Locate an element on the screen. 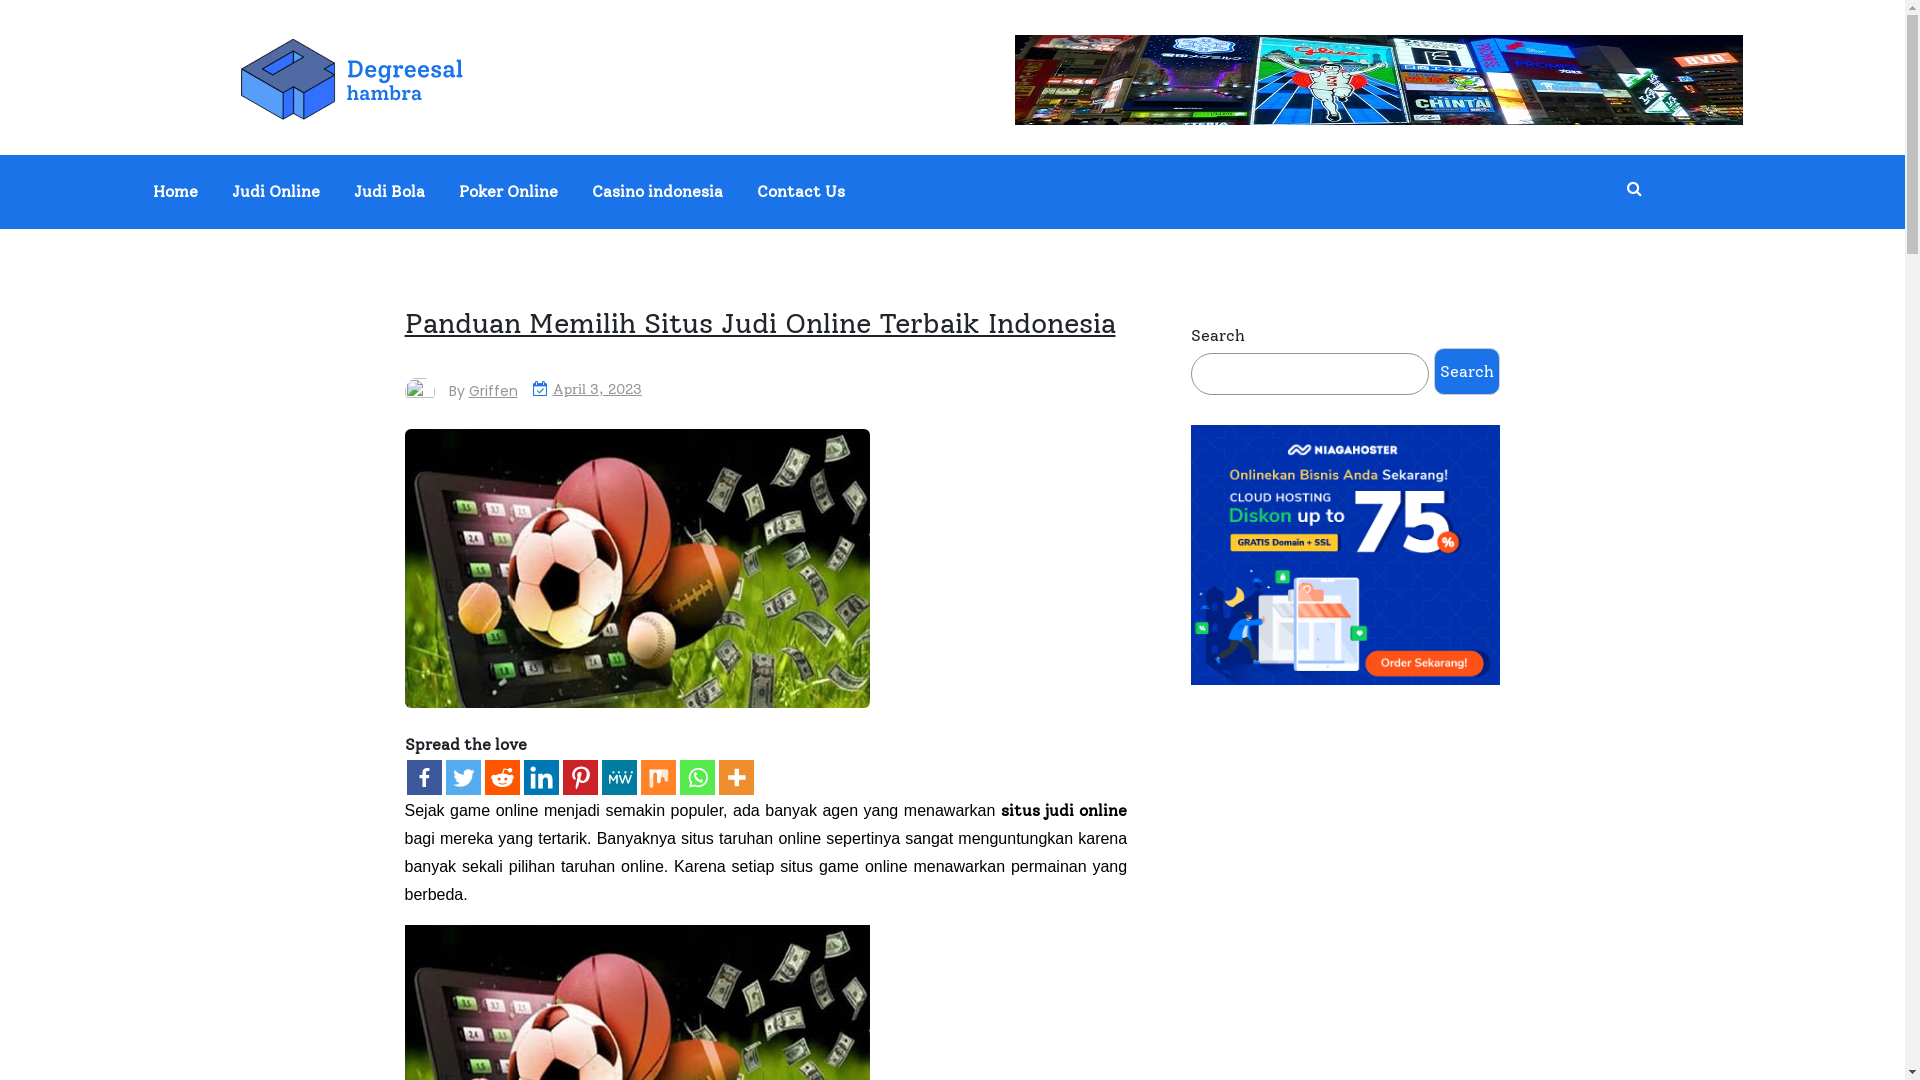 The image size is (1920, 1080). Mix is located at coordinates (658, 778).